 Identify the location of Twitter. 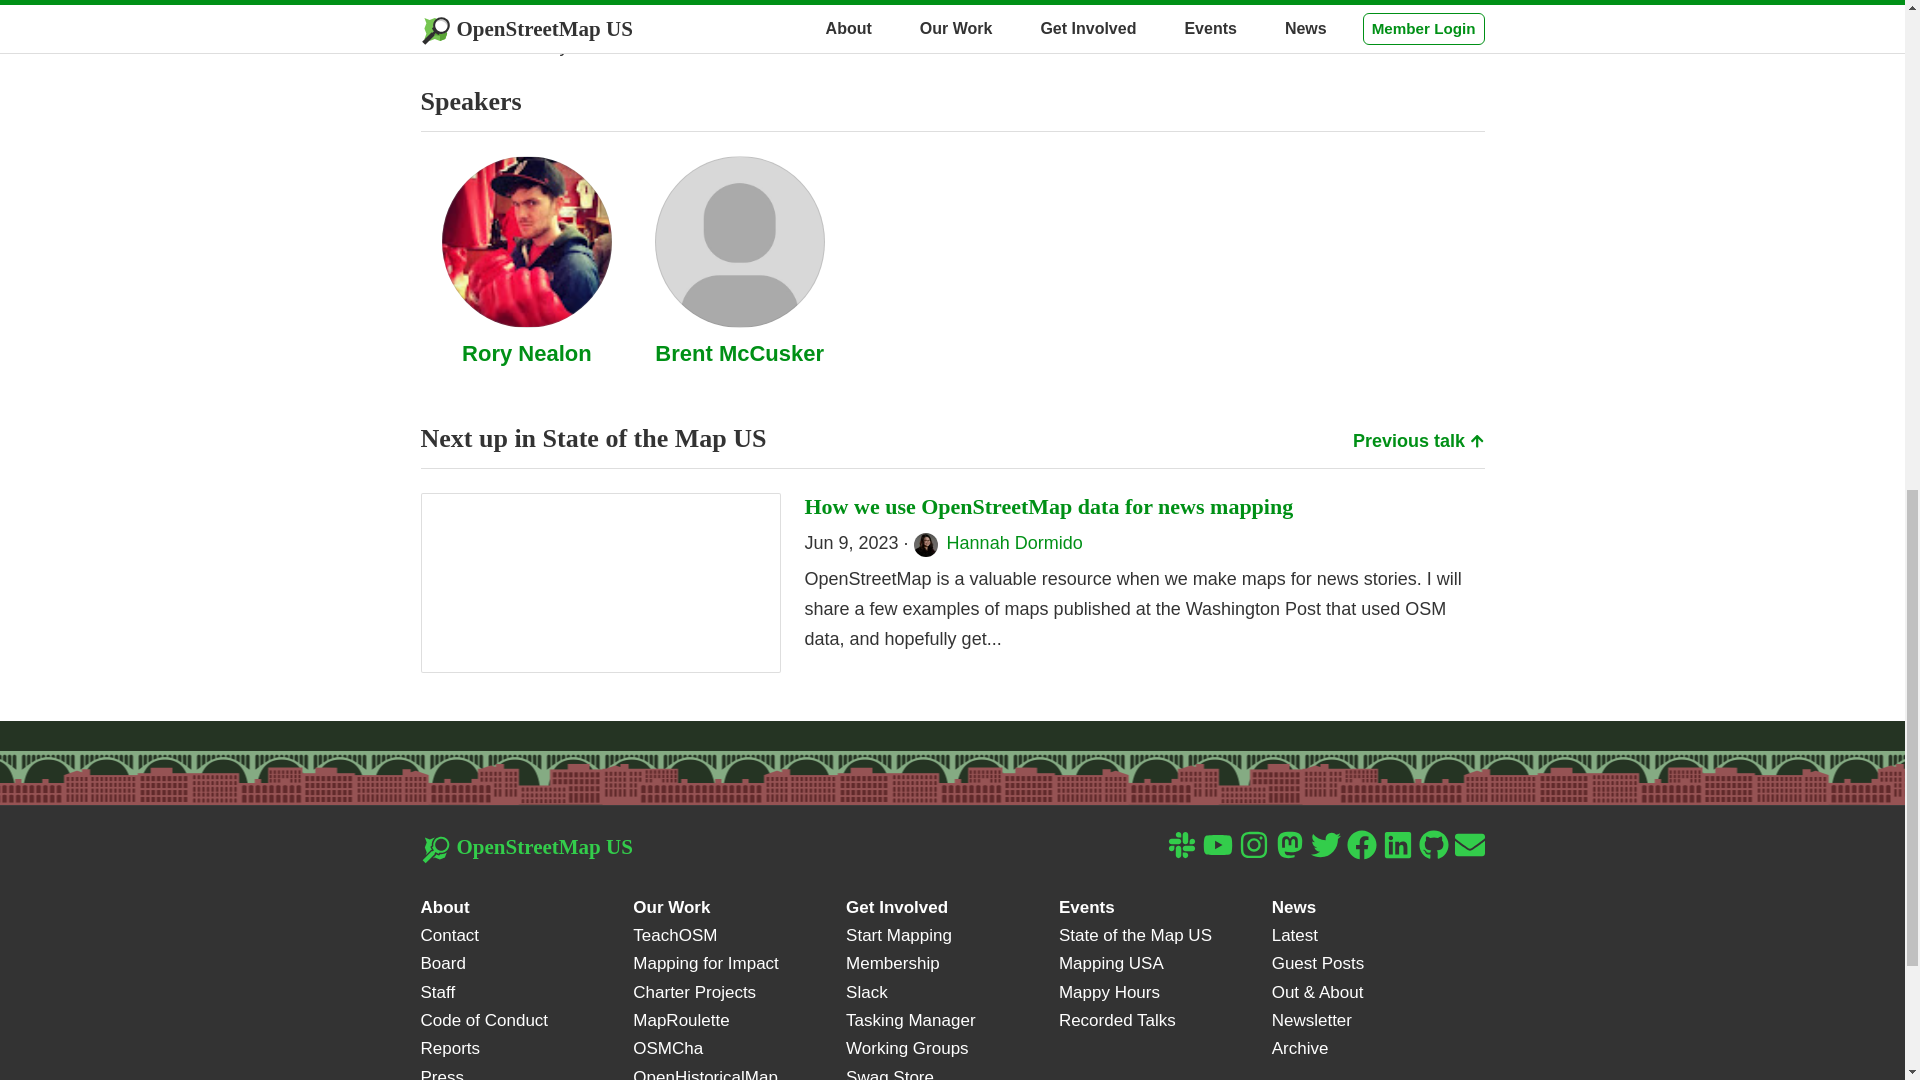
(1324, 844).